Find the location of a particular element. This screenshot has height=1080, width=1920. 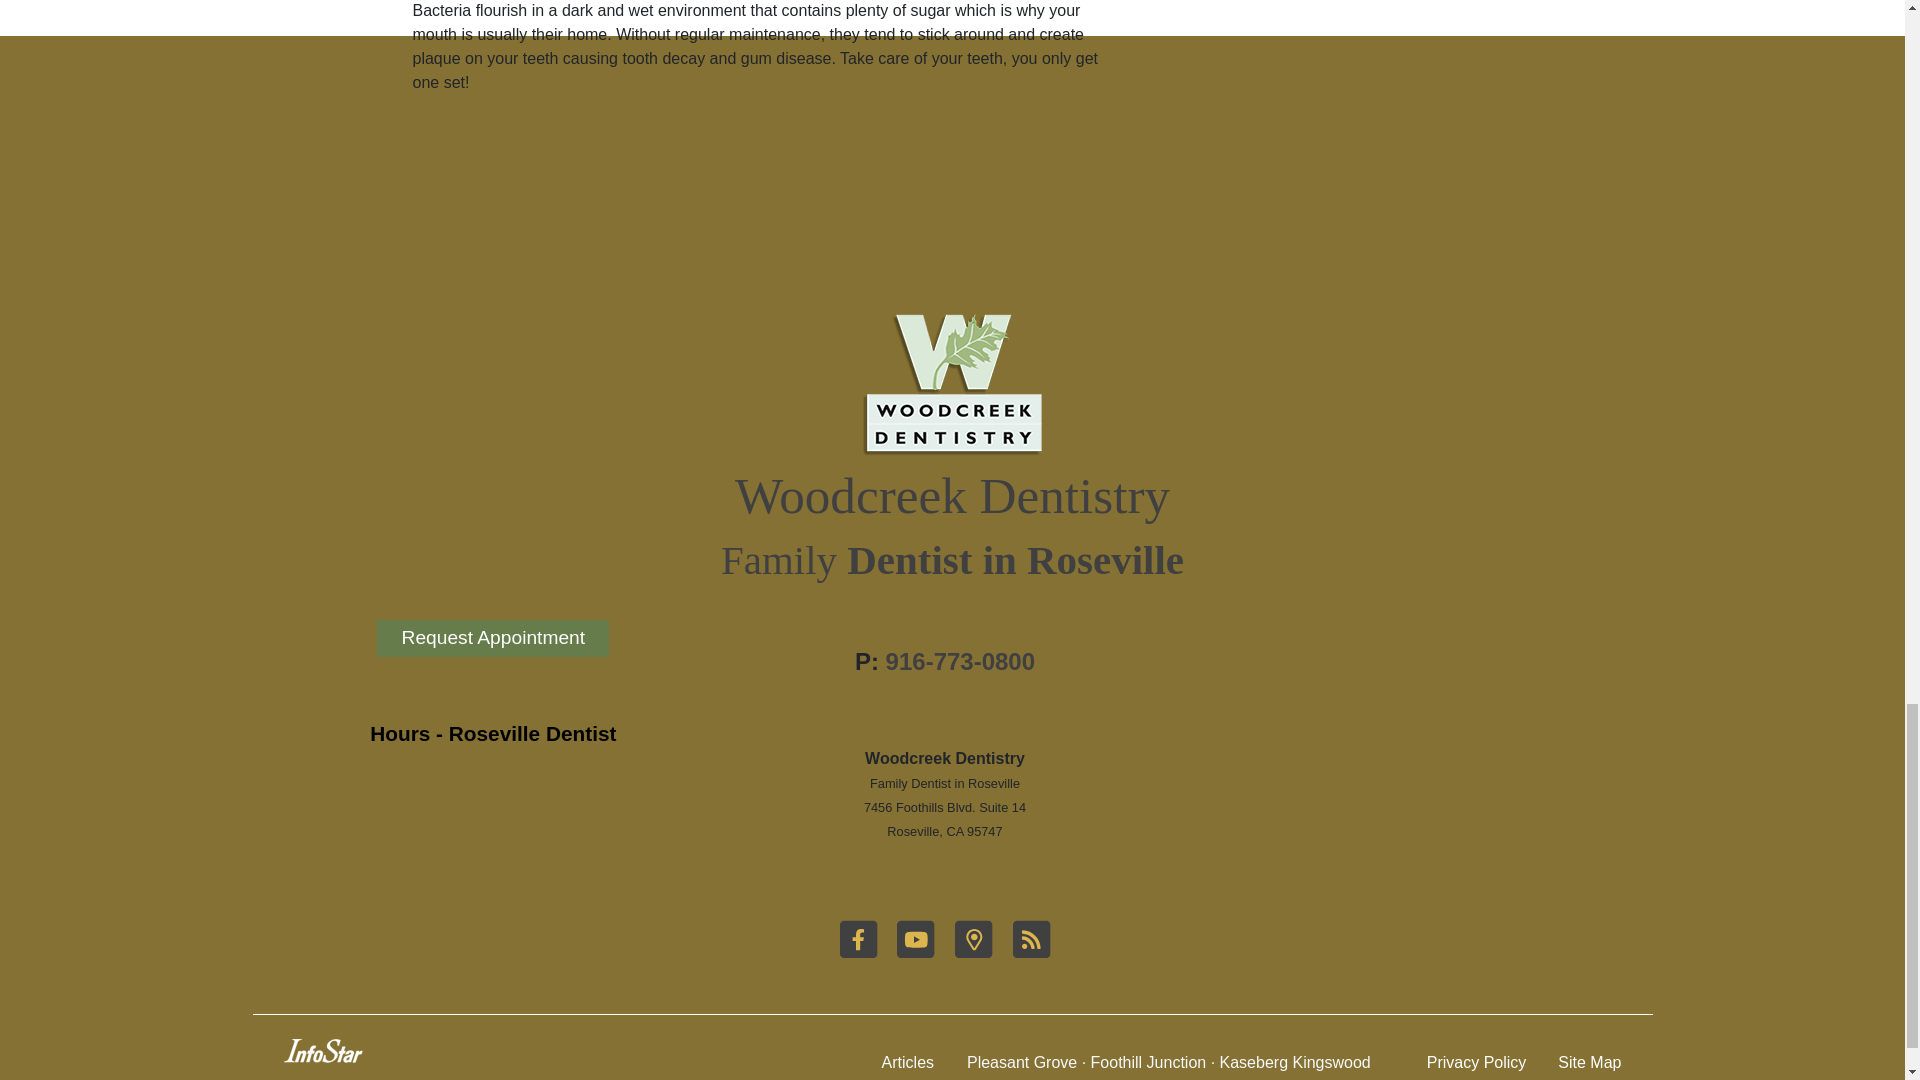

Call Us is located at coordinates (960, 662).